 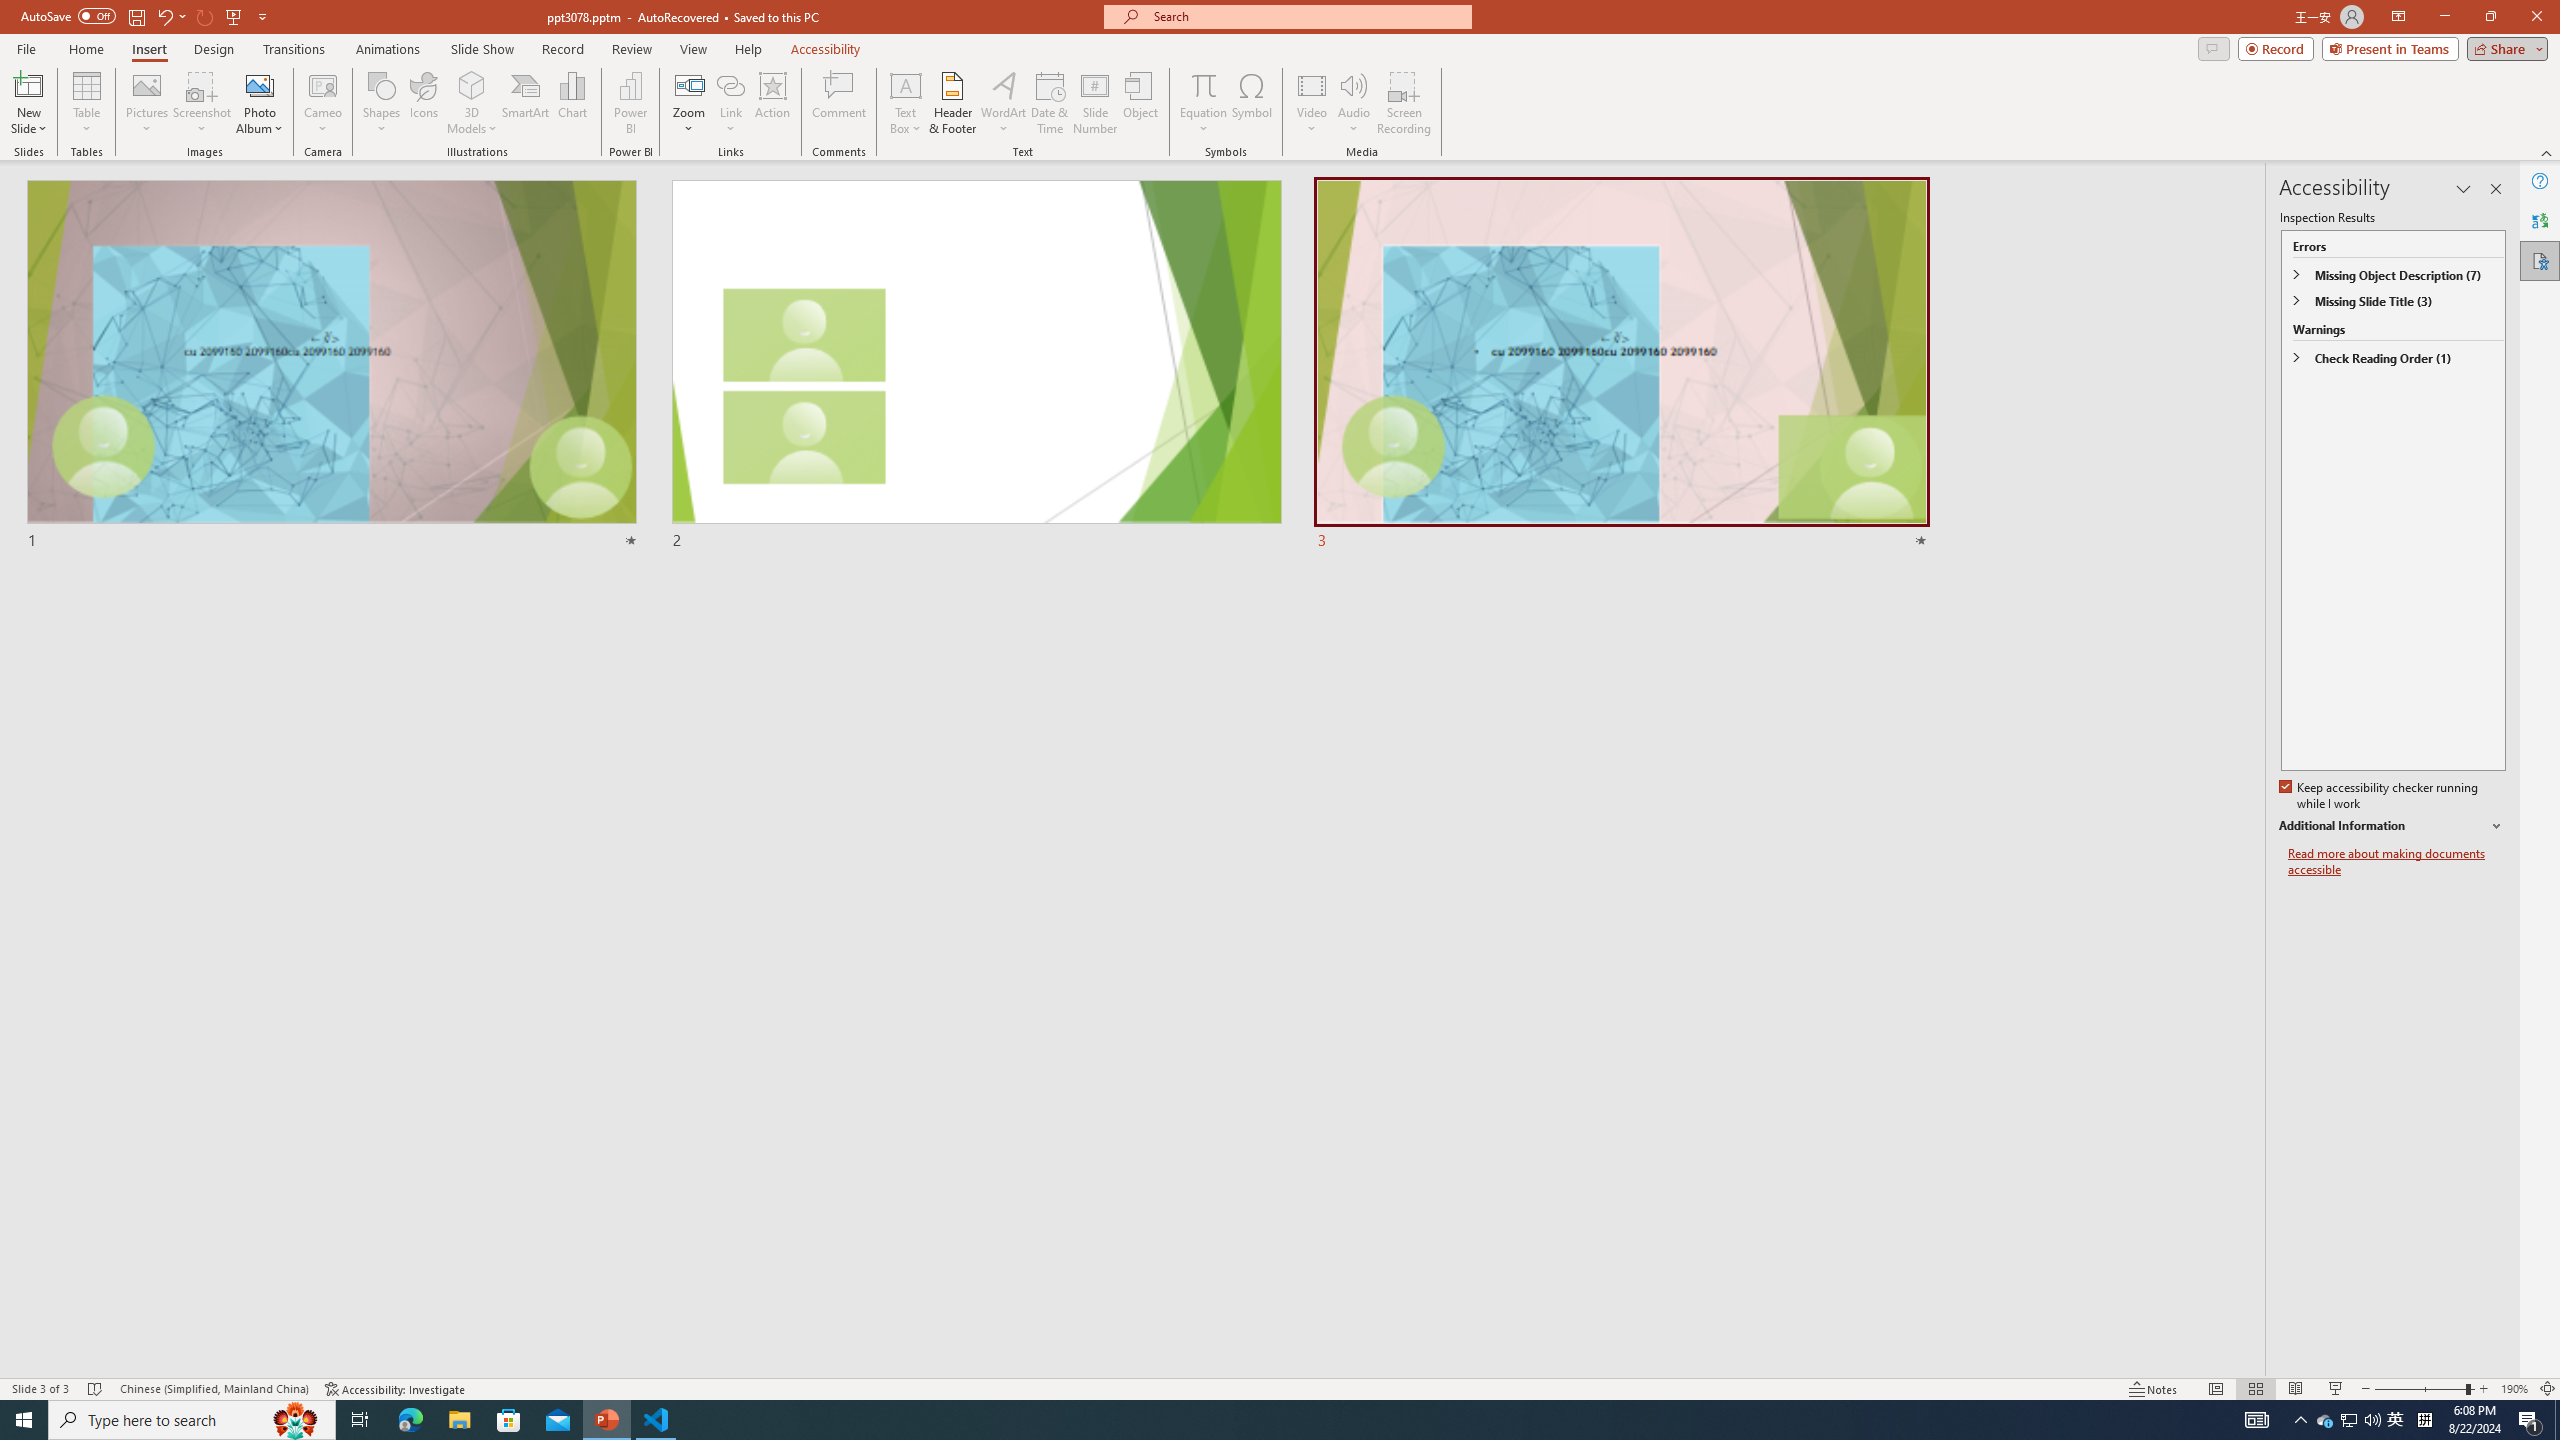 What do you see at coordinates (472, 85) in the screenshot?
I see `3D Models` at bounding box center [472, 85].